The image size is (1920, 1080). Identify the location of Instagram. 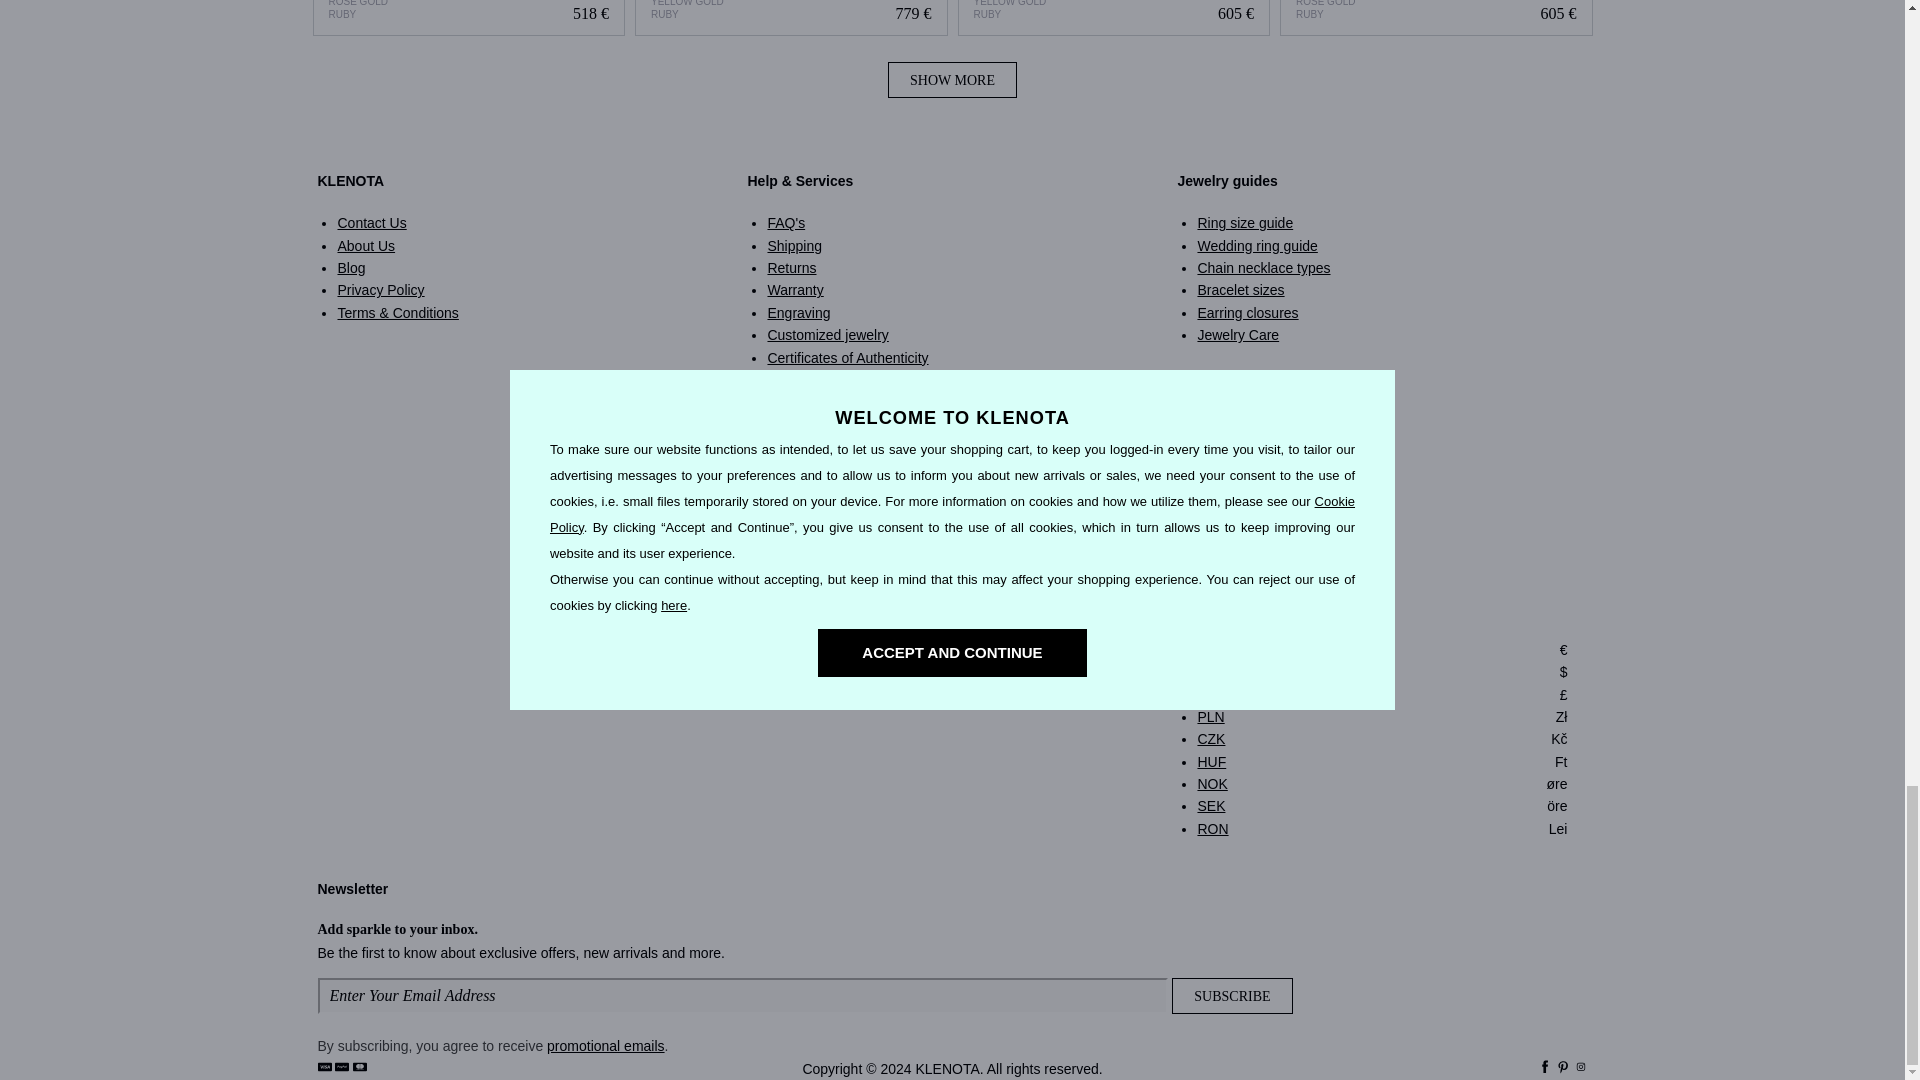
(1580, 1068).